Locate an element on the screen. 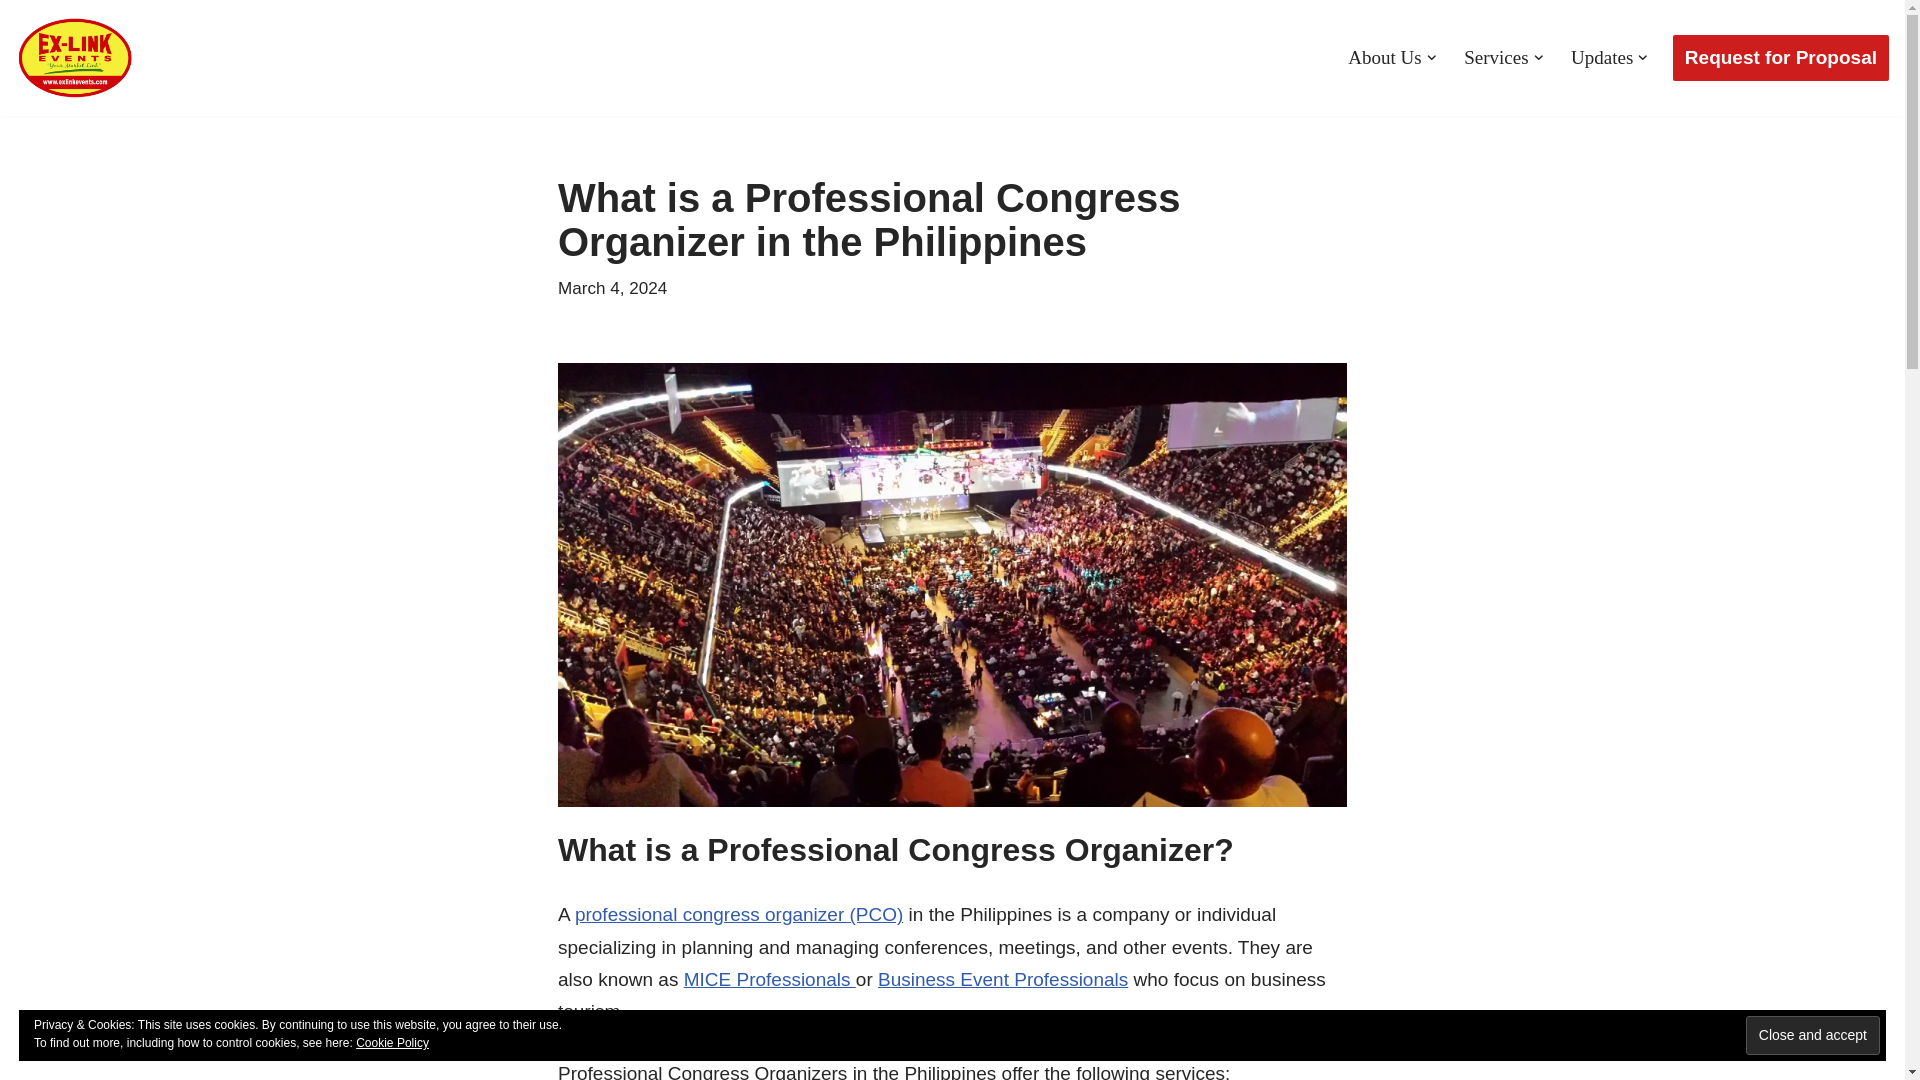 Image resolution: width=1920 pixels, height=1080 pixels. Skip to content is located at coordinates (15, 42).